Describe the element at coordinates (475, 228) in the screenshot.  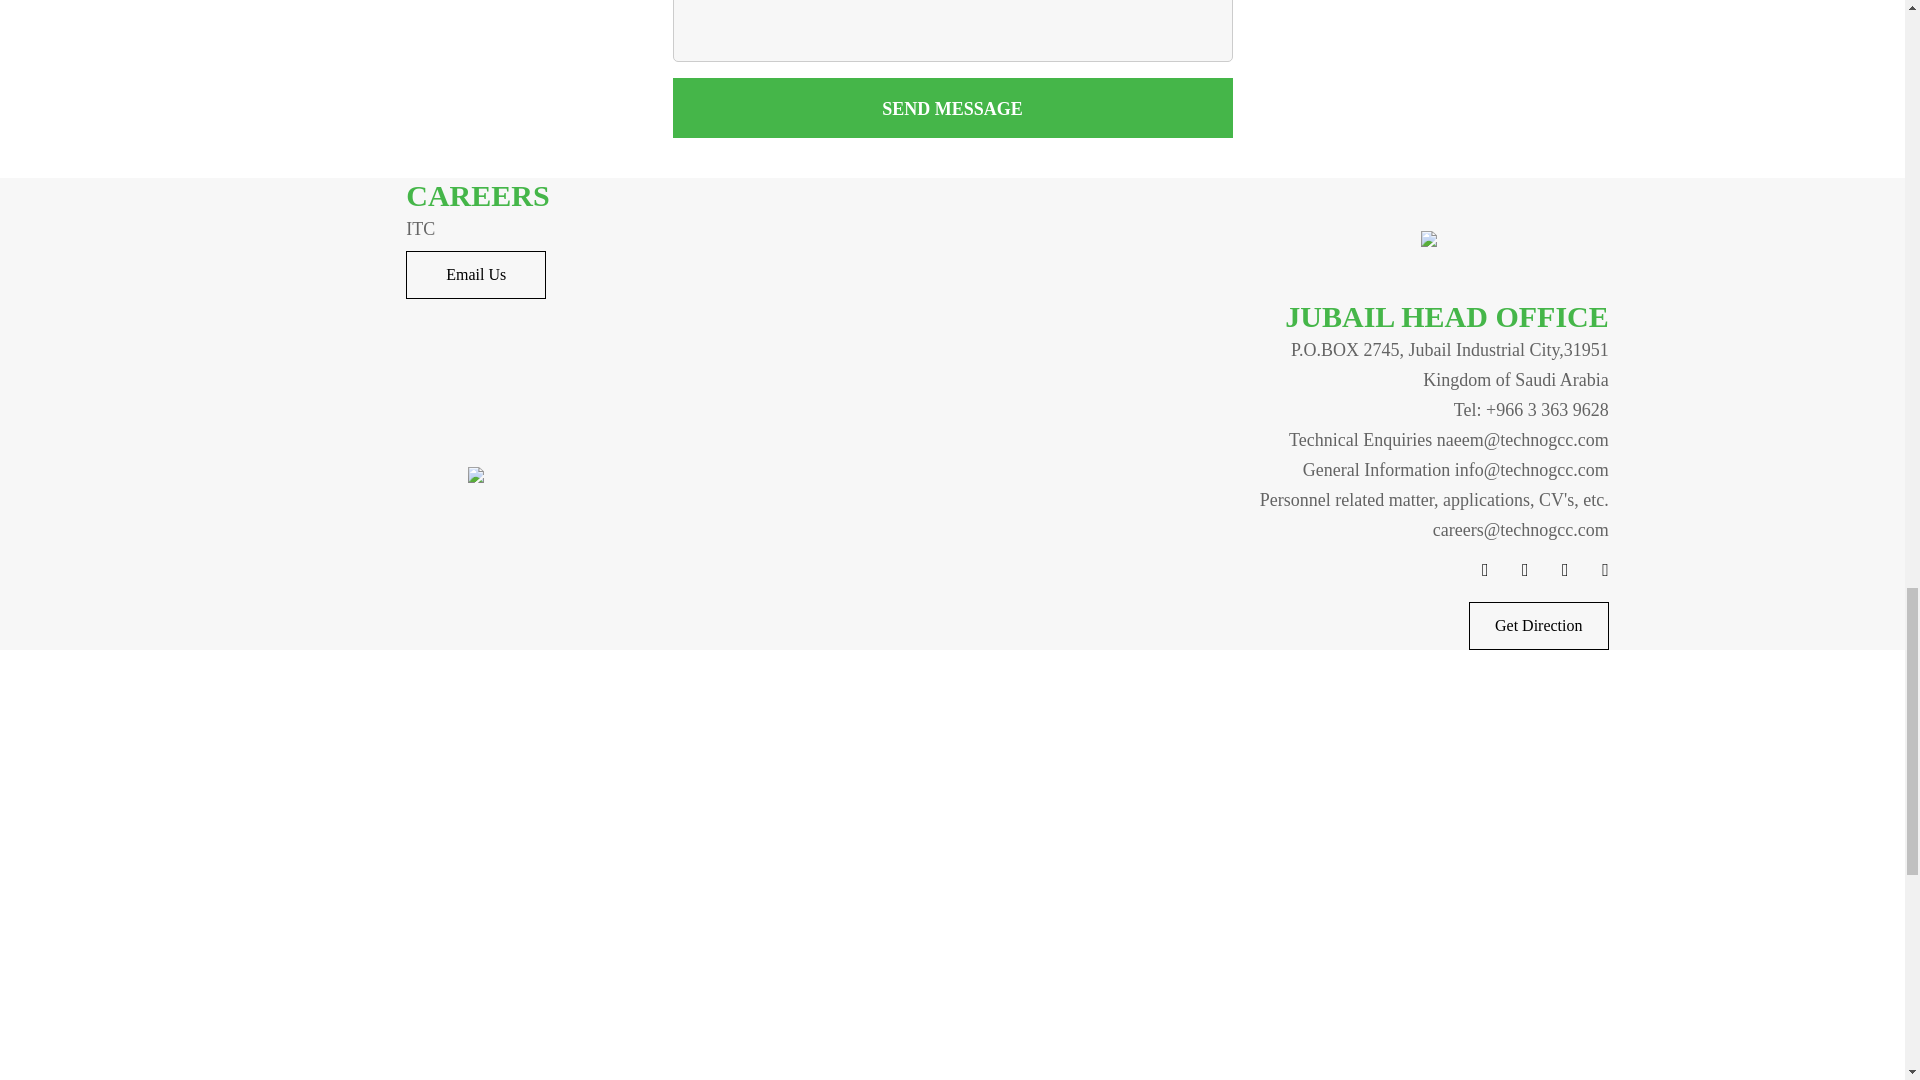
I see `ITC` at that location.